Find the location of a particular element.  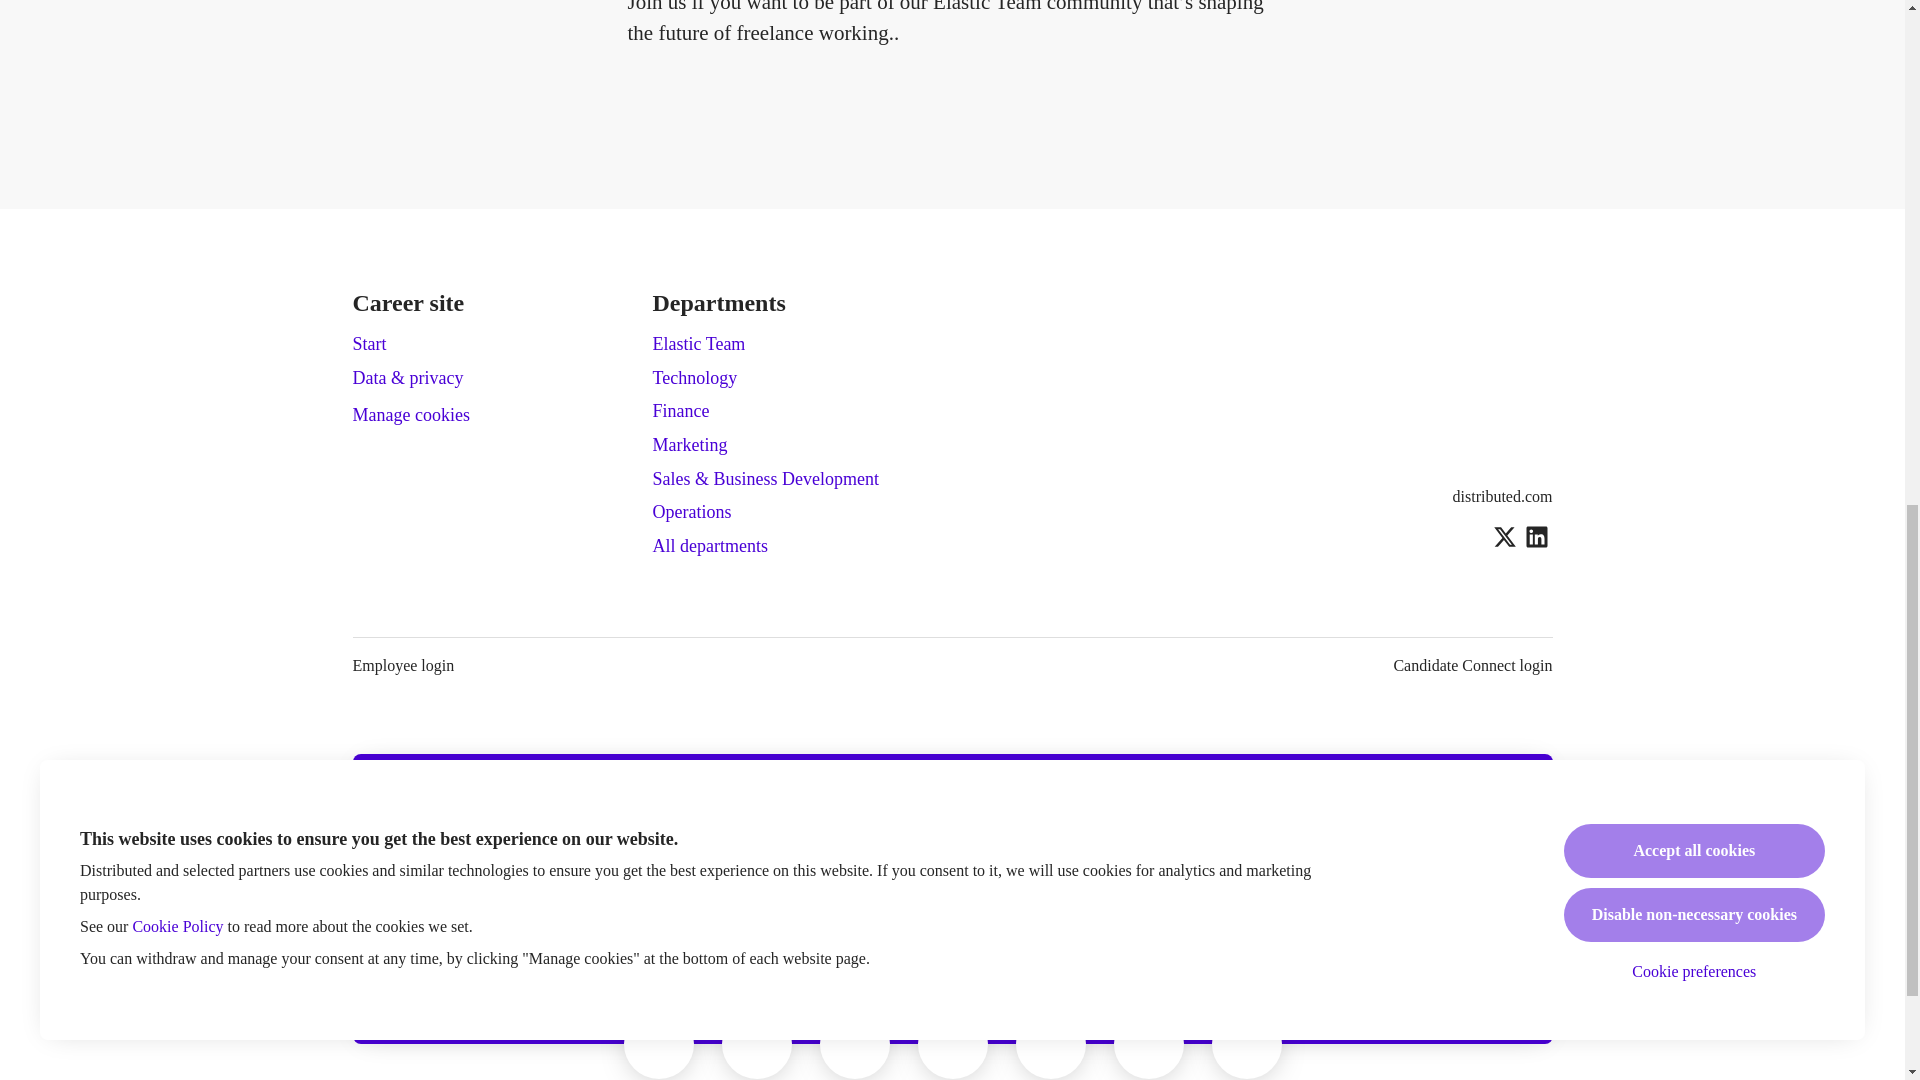

x-twitter is located at coordinates (1504, 538).